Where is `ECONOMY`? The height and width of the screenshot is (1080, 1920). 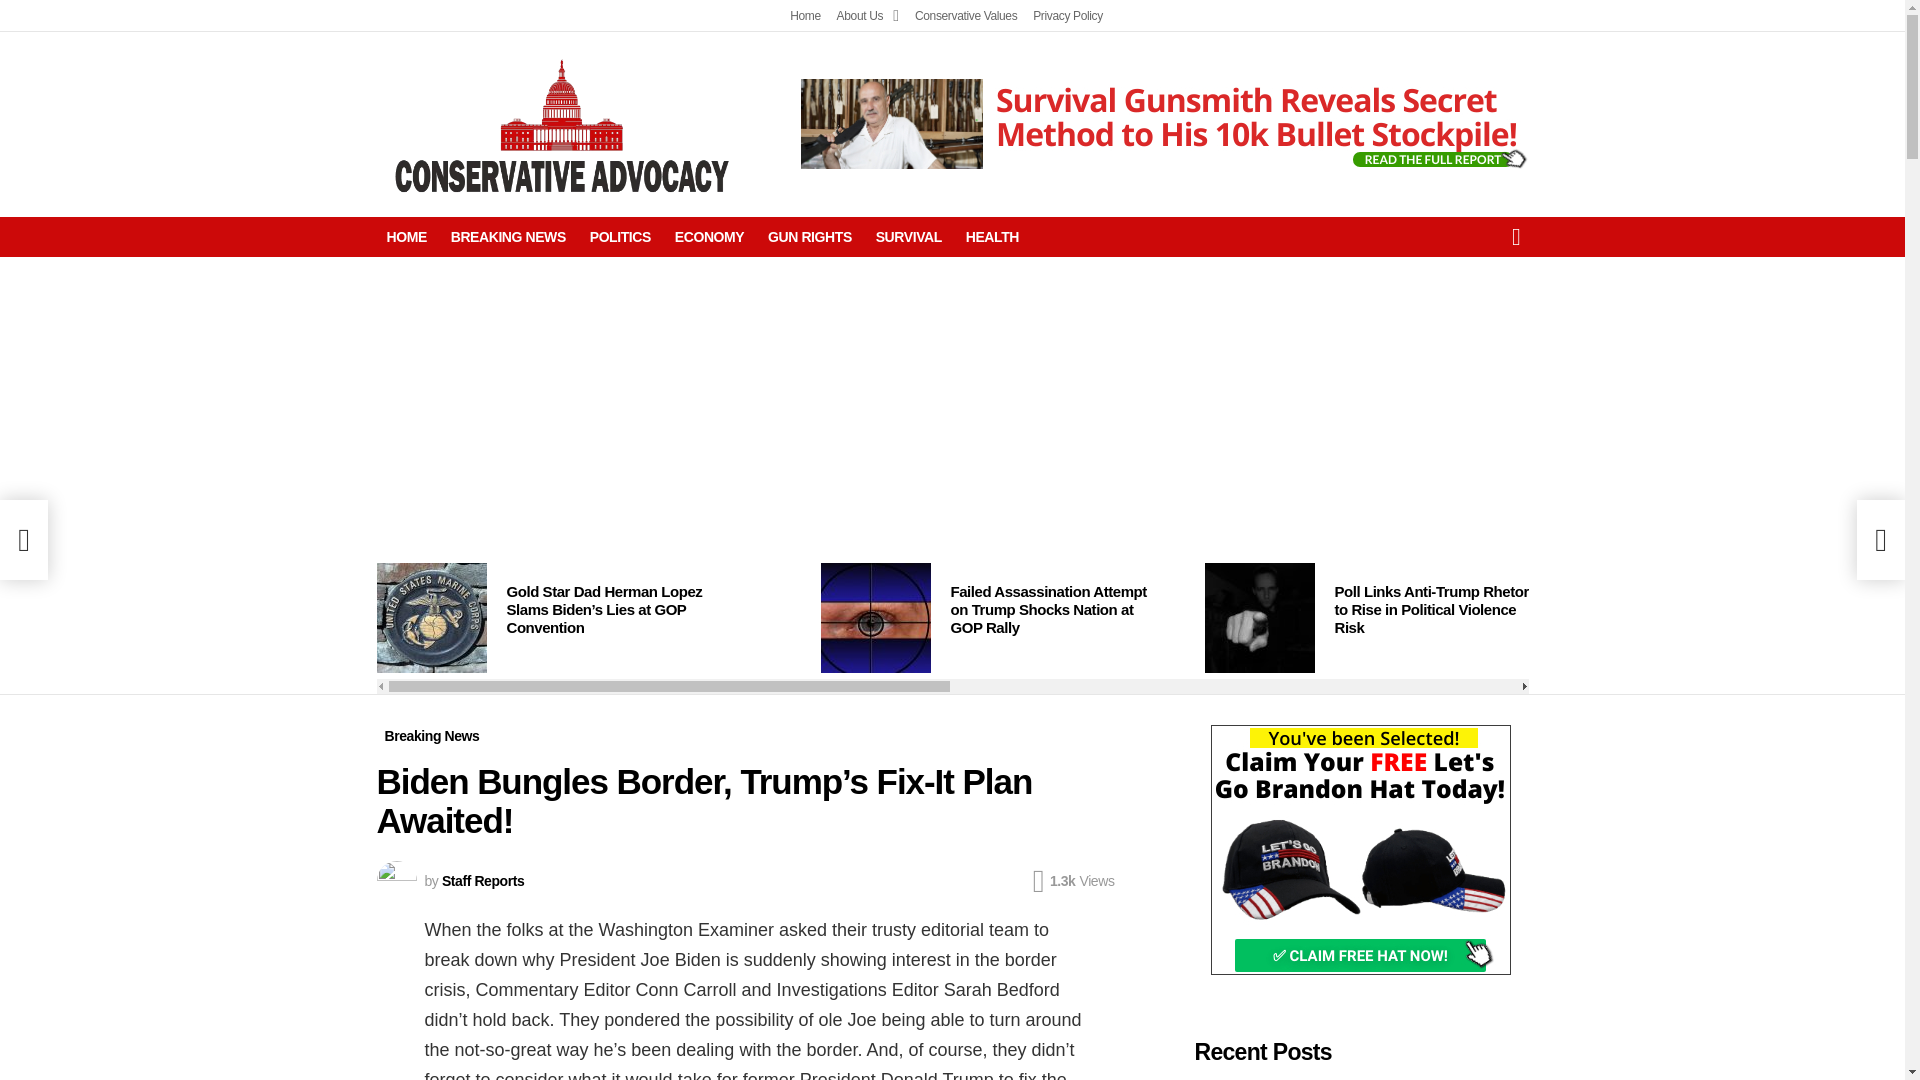 ECONOMY is located at coordinates (709, 236).